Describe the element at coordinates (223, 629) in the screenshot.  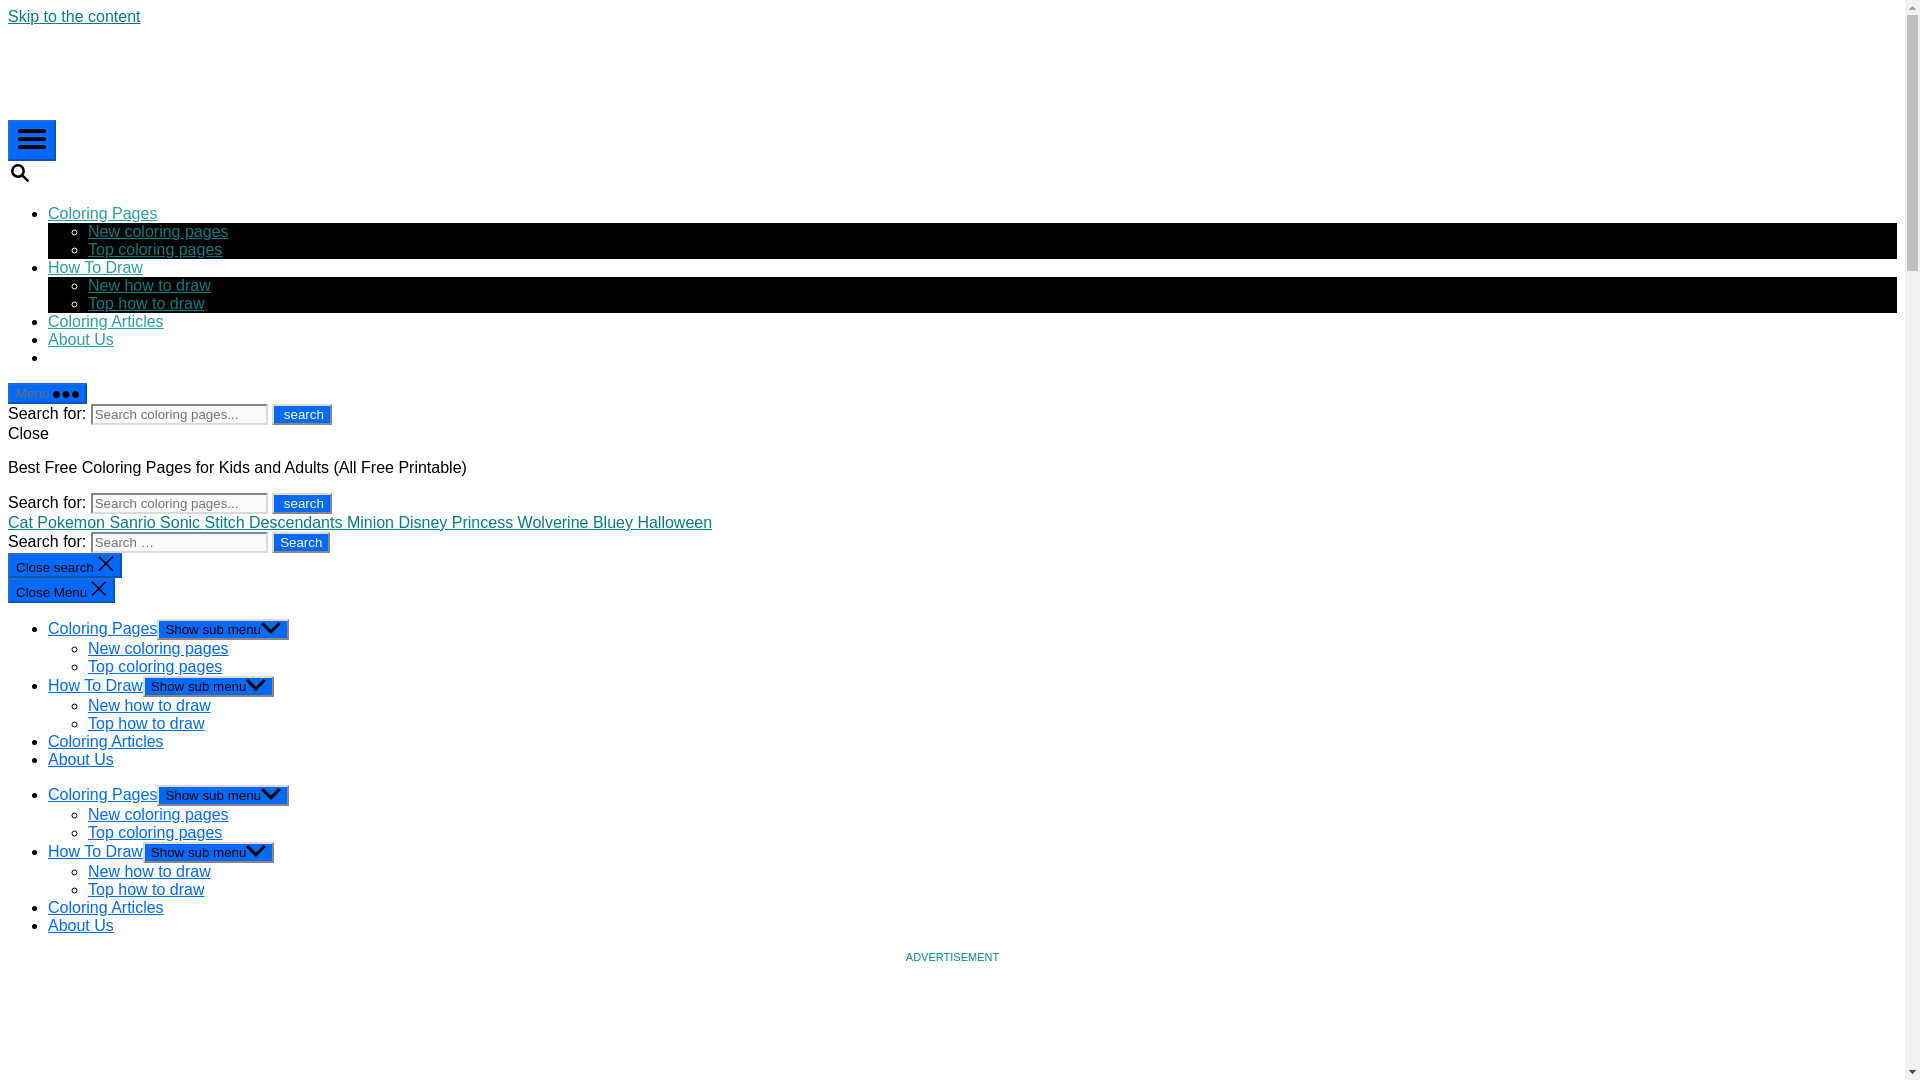
I see `Show sub menu` at that location.